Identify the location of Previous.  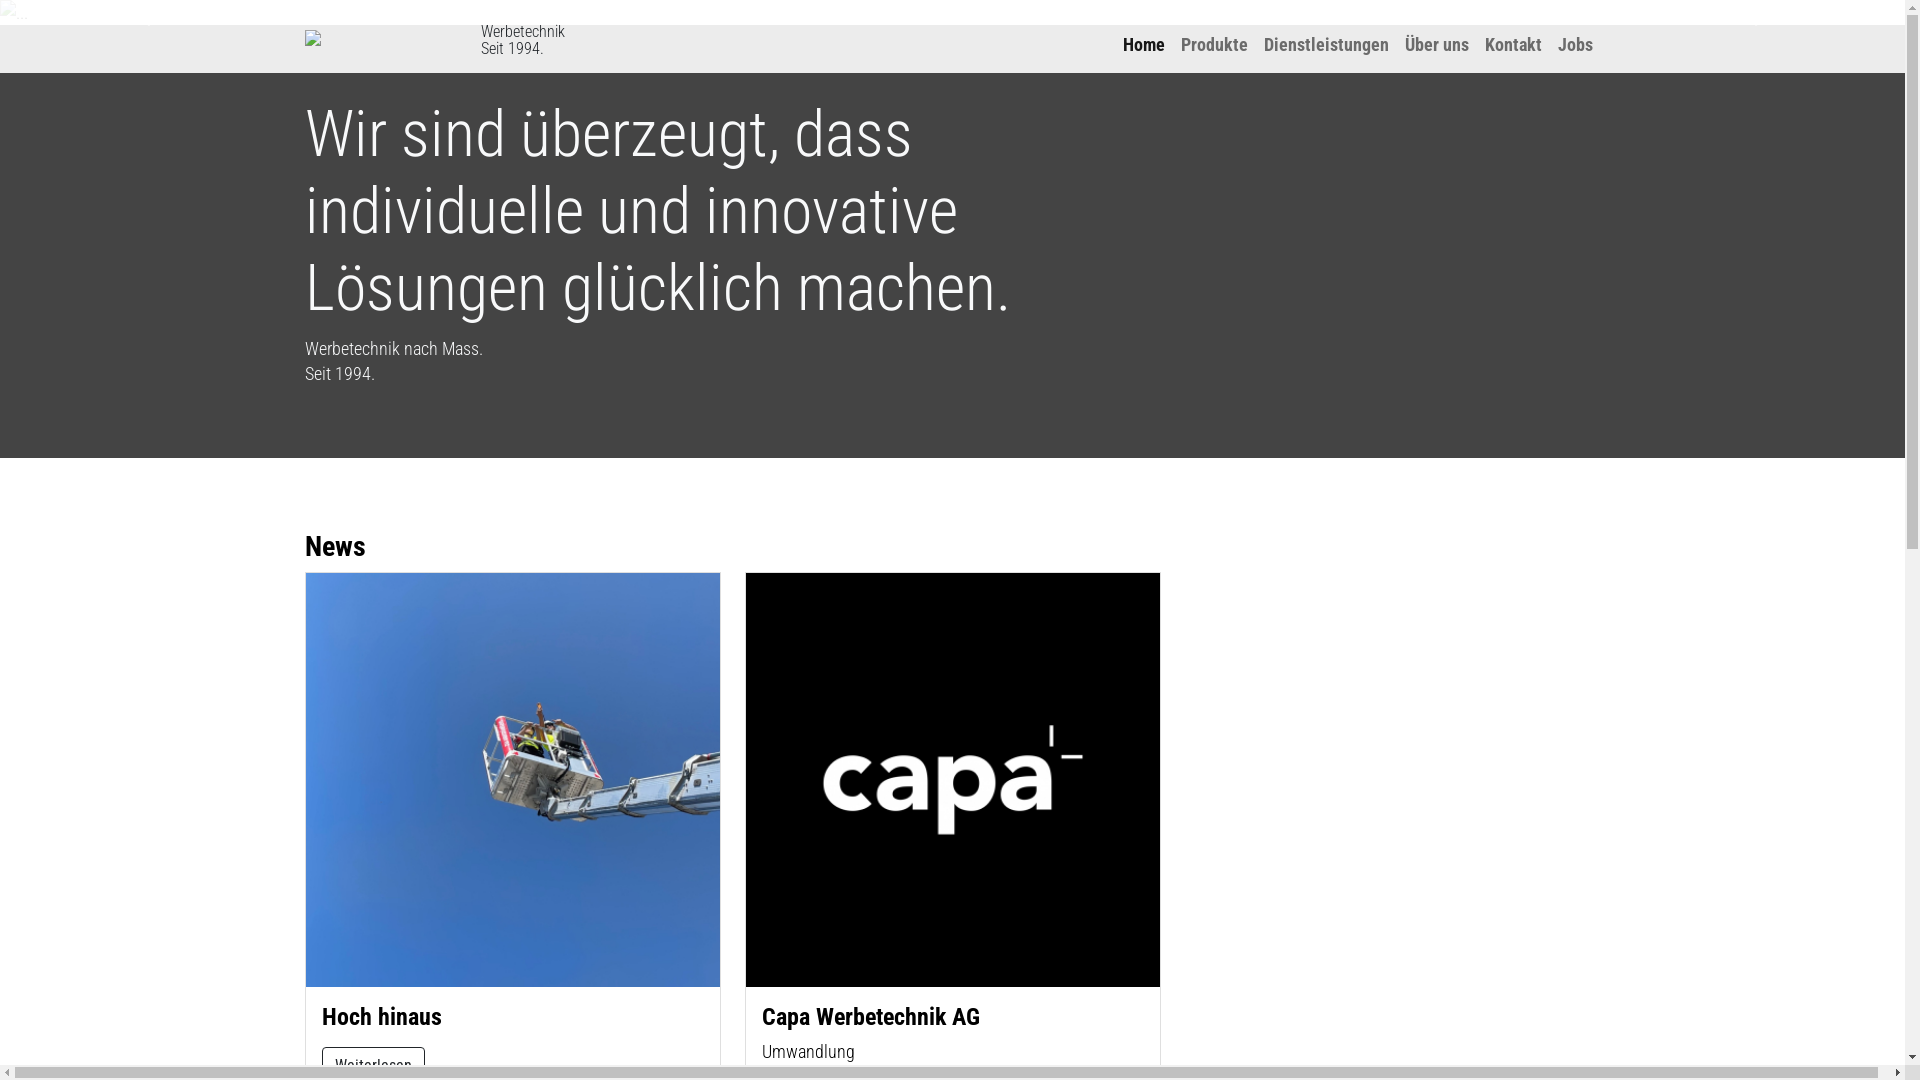
(143, 12).